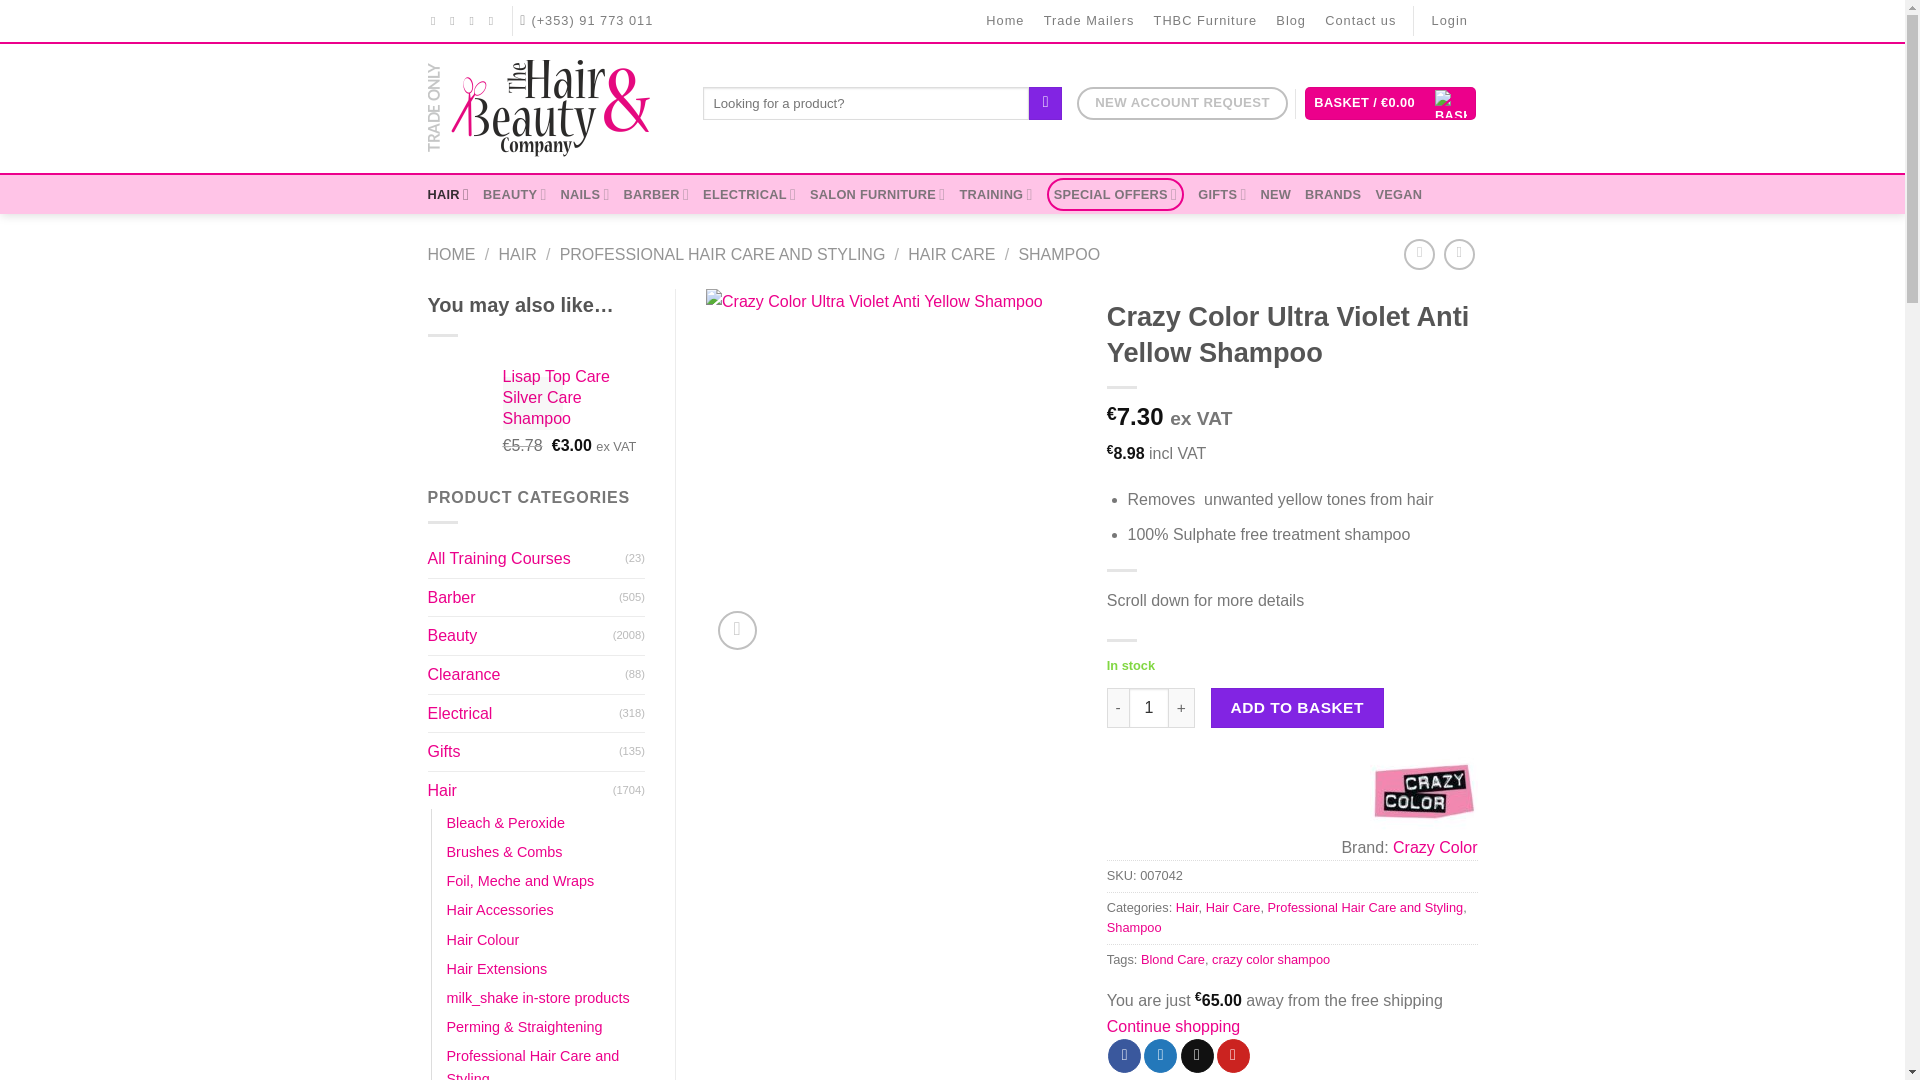 The image size is (1920, 1080). I want to click on 1, so click(1148, 707).